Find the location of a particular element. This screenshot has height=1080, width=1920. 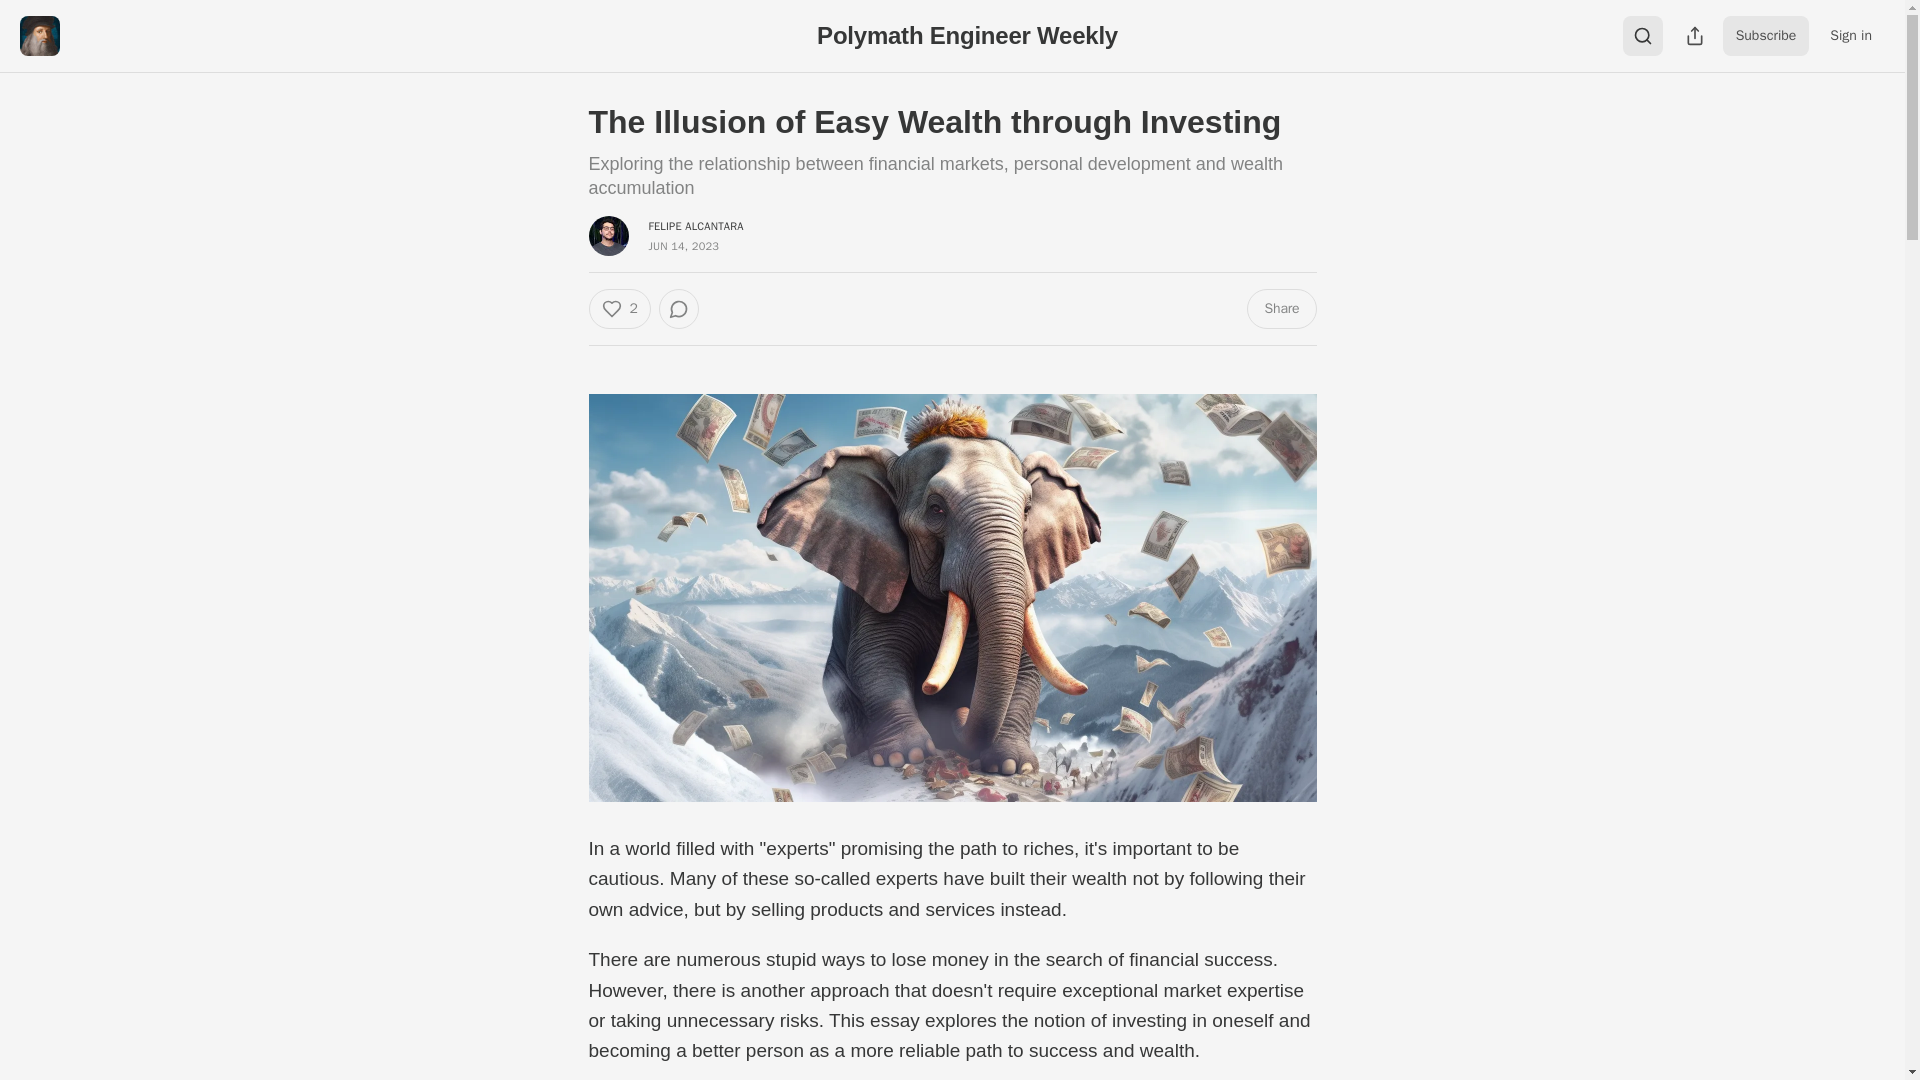

Subscribe is located at coordinates (1766, 36).